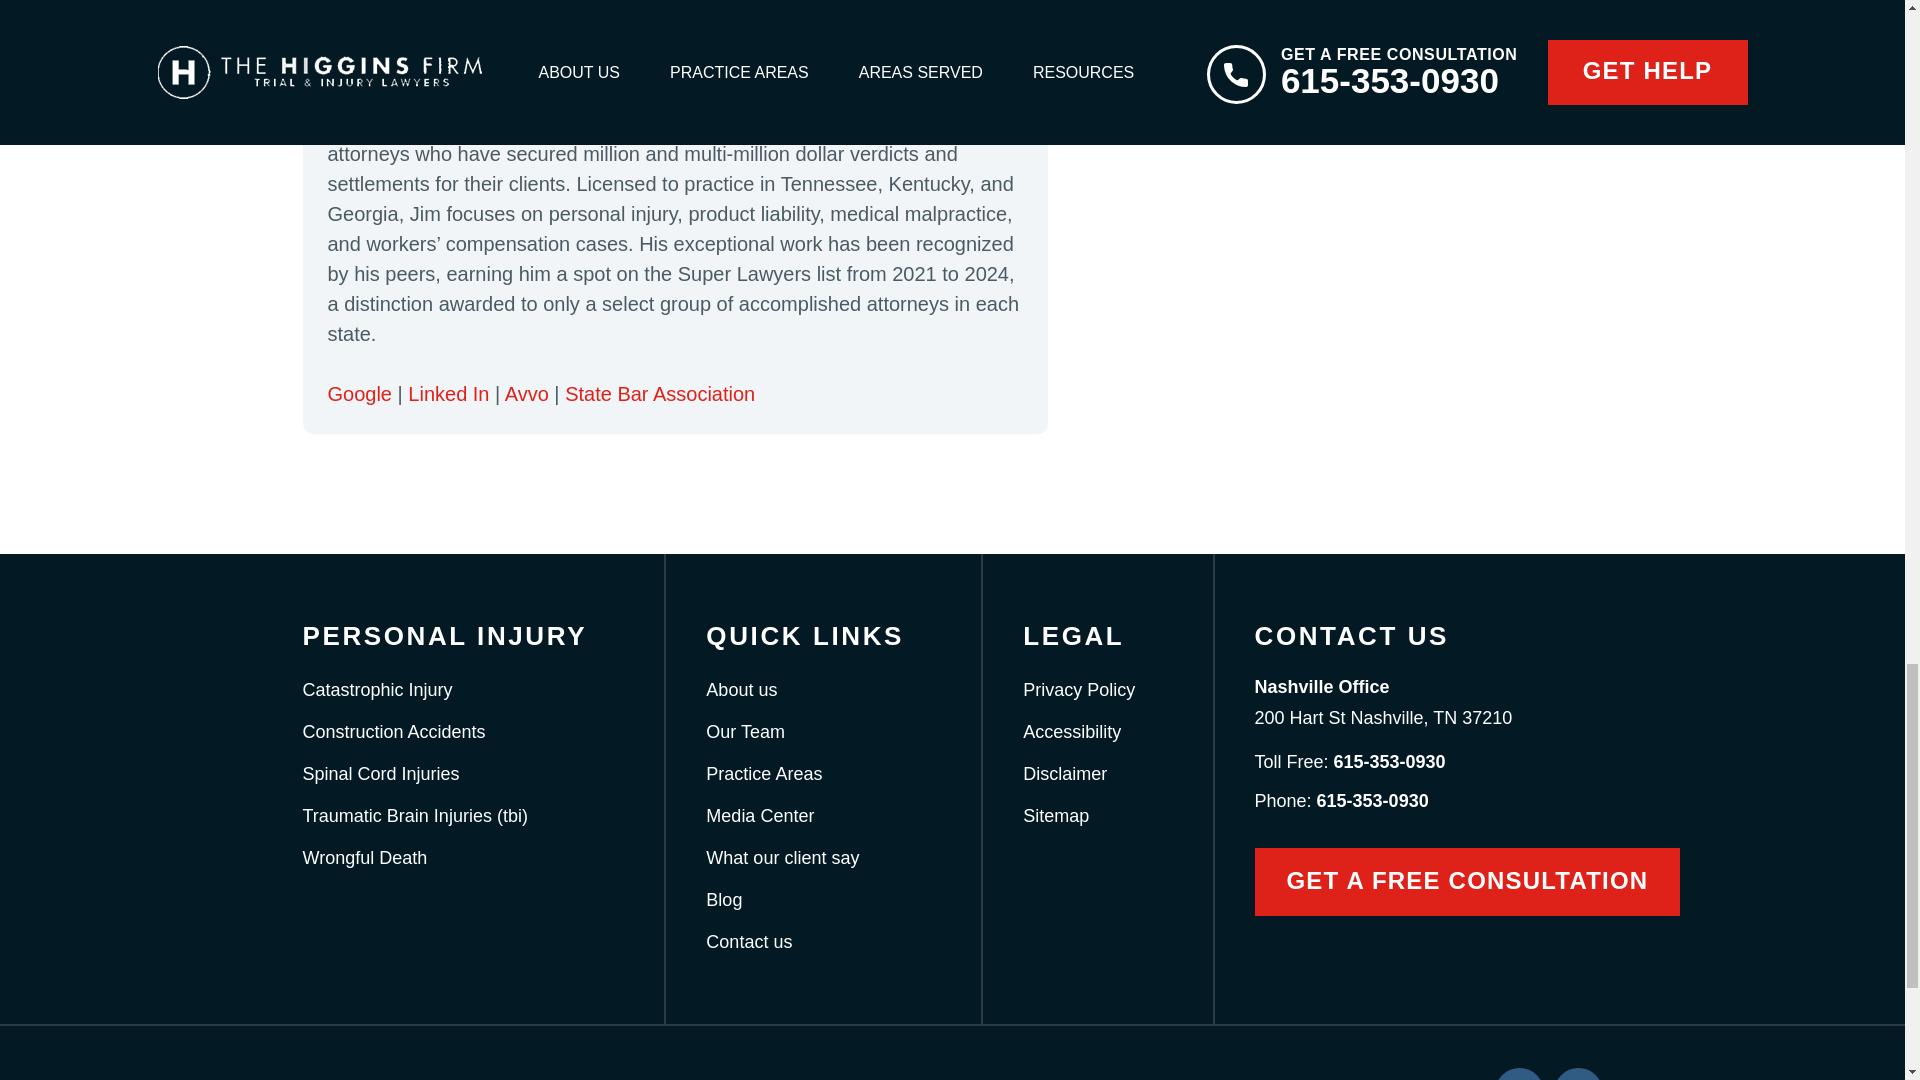 The width and height of the screenshot is (1920, 1080). Describe the element at coordinates (746, 732) in the screenshot. I see `Our Team` at that location.